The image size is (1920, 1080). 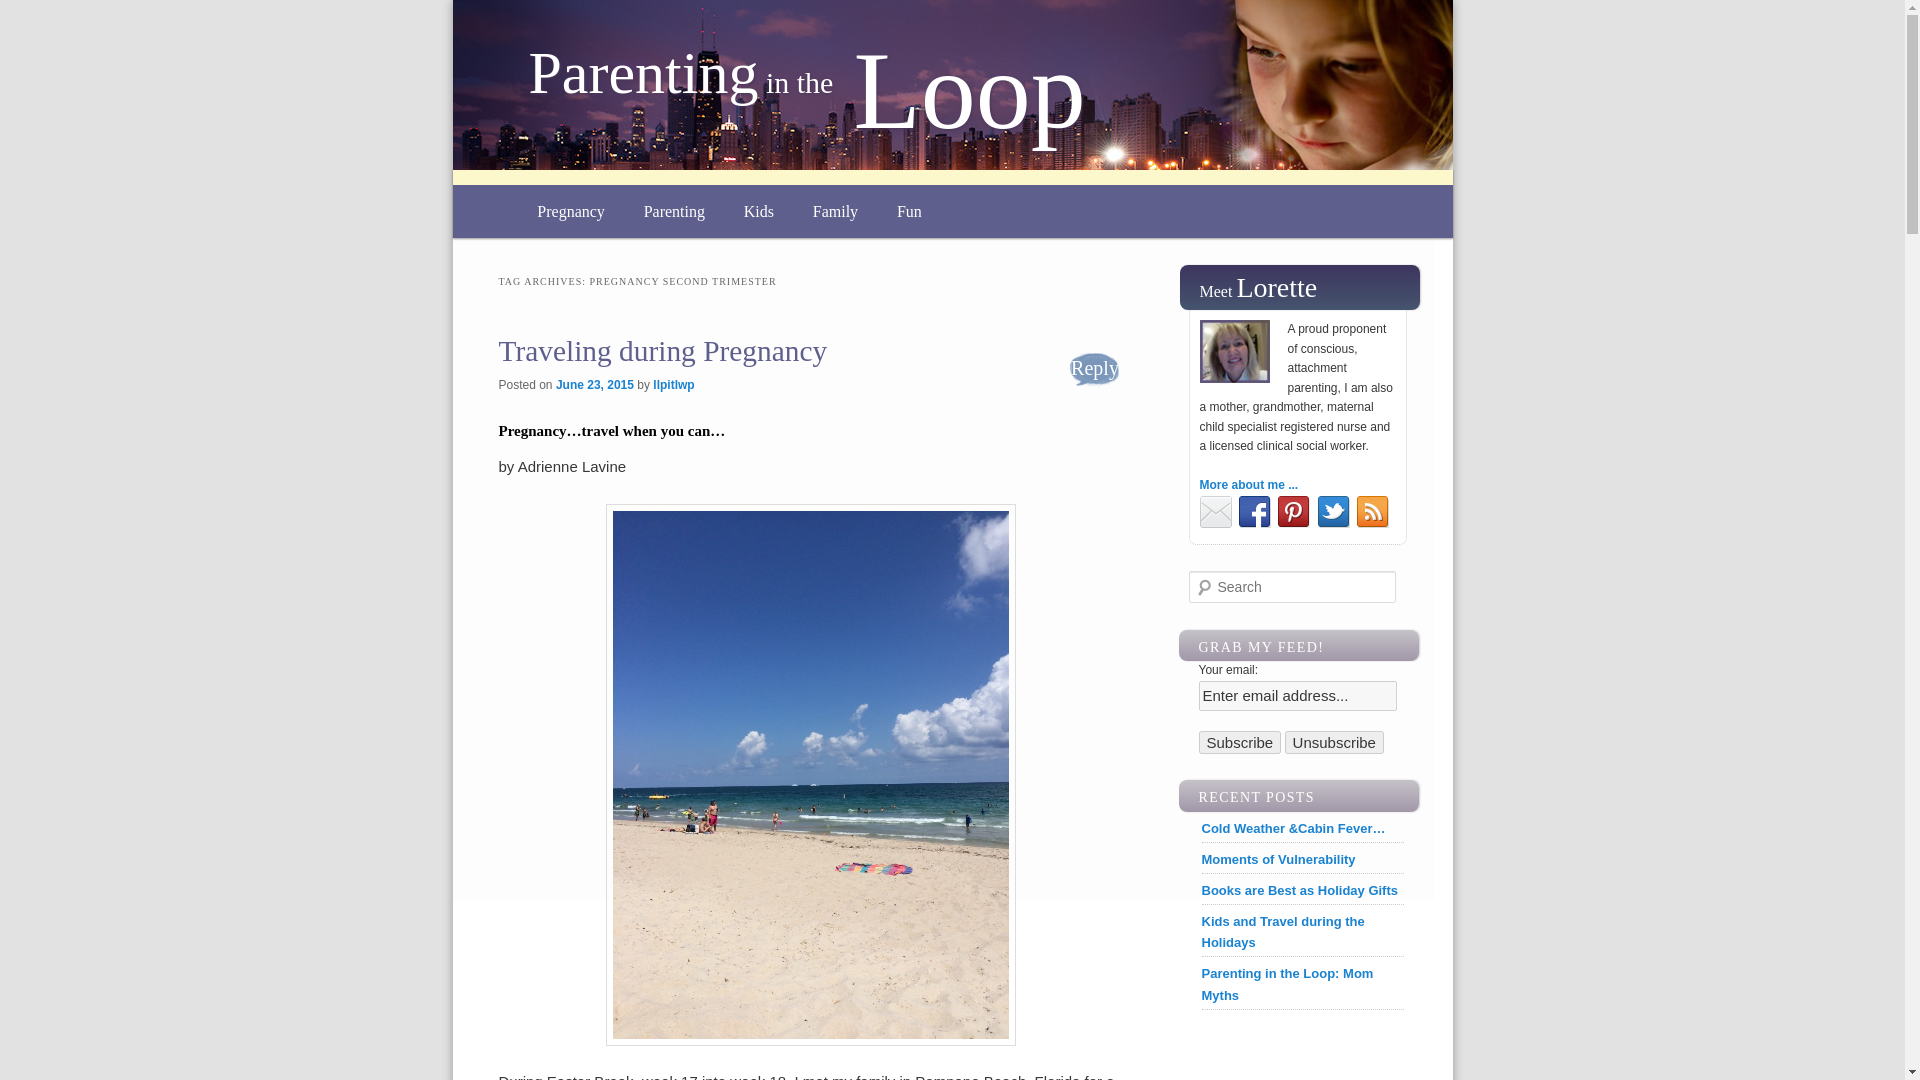 What do you see at coordinates (571, 210) in the screenshot?
I see `Pregnancy` at bounding box center [571, 210].